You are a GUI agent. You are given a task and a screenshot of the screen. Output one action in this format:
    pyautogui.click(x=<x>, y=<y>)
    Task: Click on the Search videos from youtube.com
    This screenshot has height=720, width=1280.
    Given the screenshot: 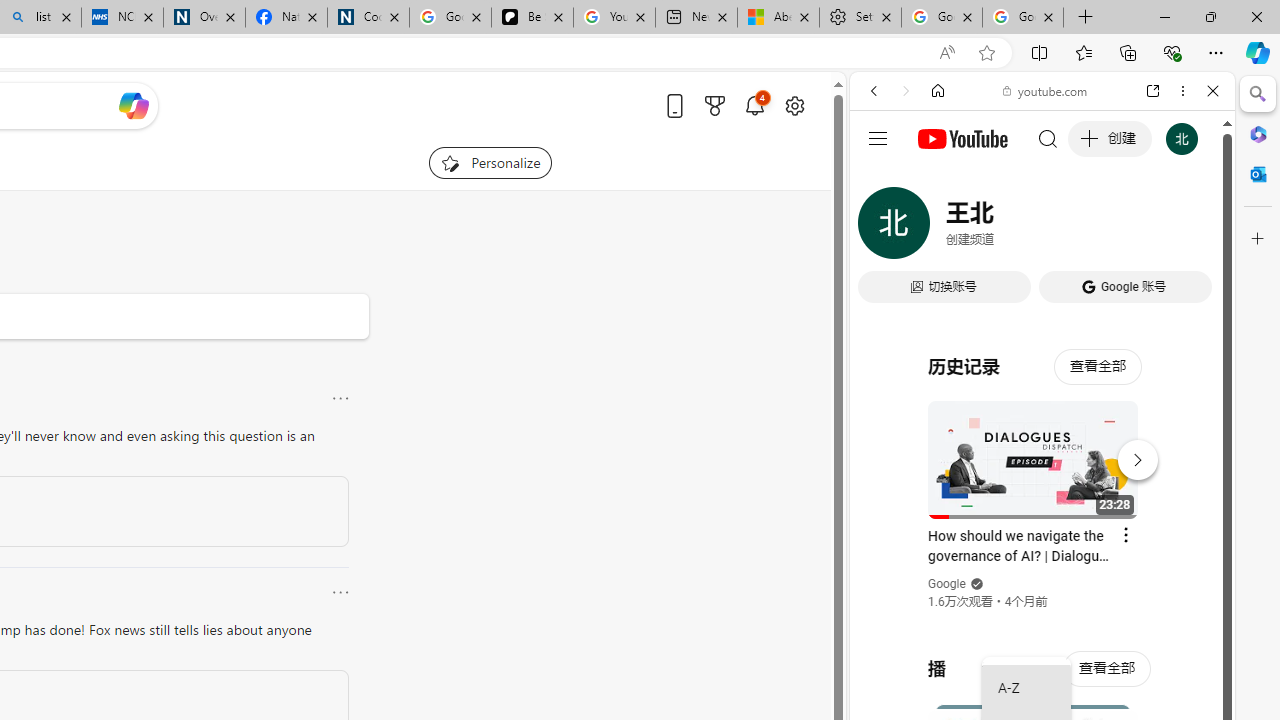 What is the action you would take?
    pyautogui.click(x=1006, y=658)
    